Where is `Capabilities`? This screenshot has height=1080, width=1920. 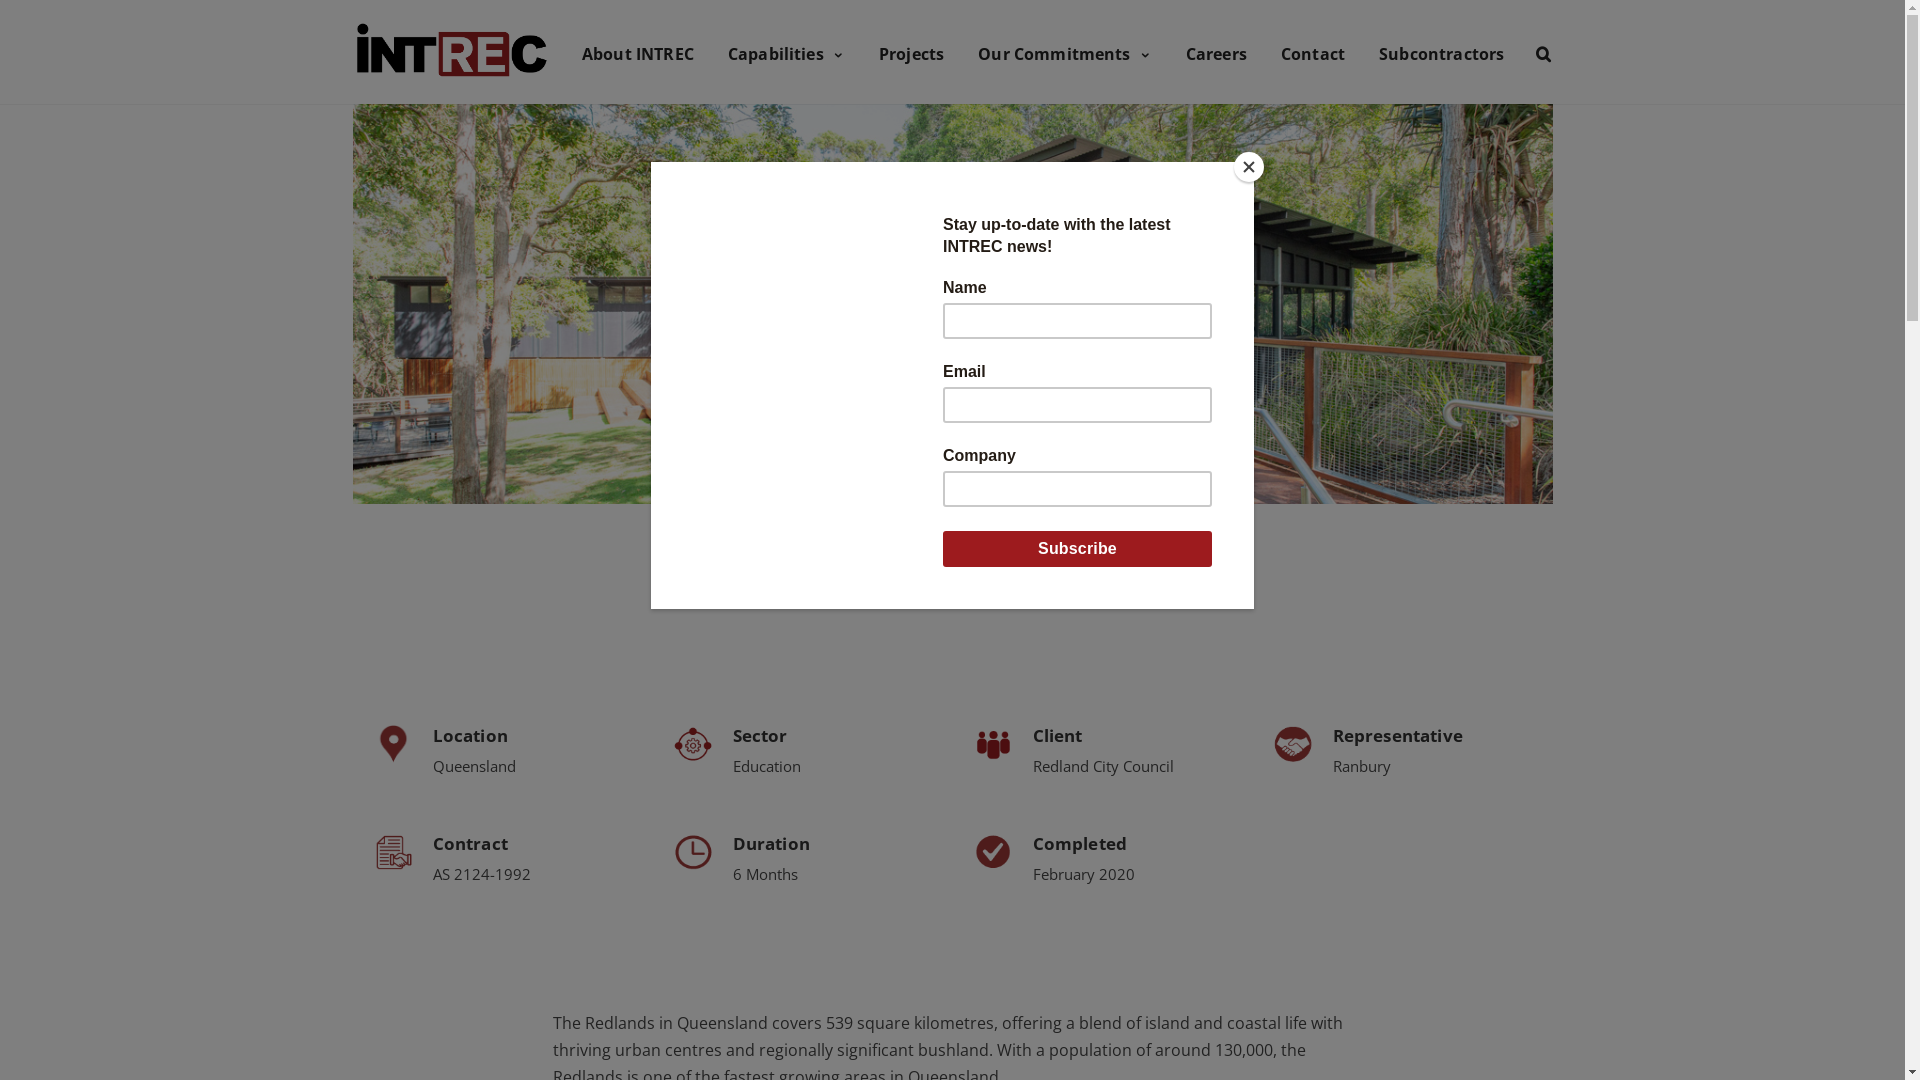
Capabilities is located at coordinates (786, 52).